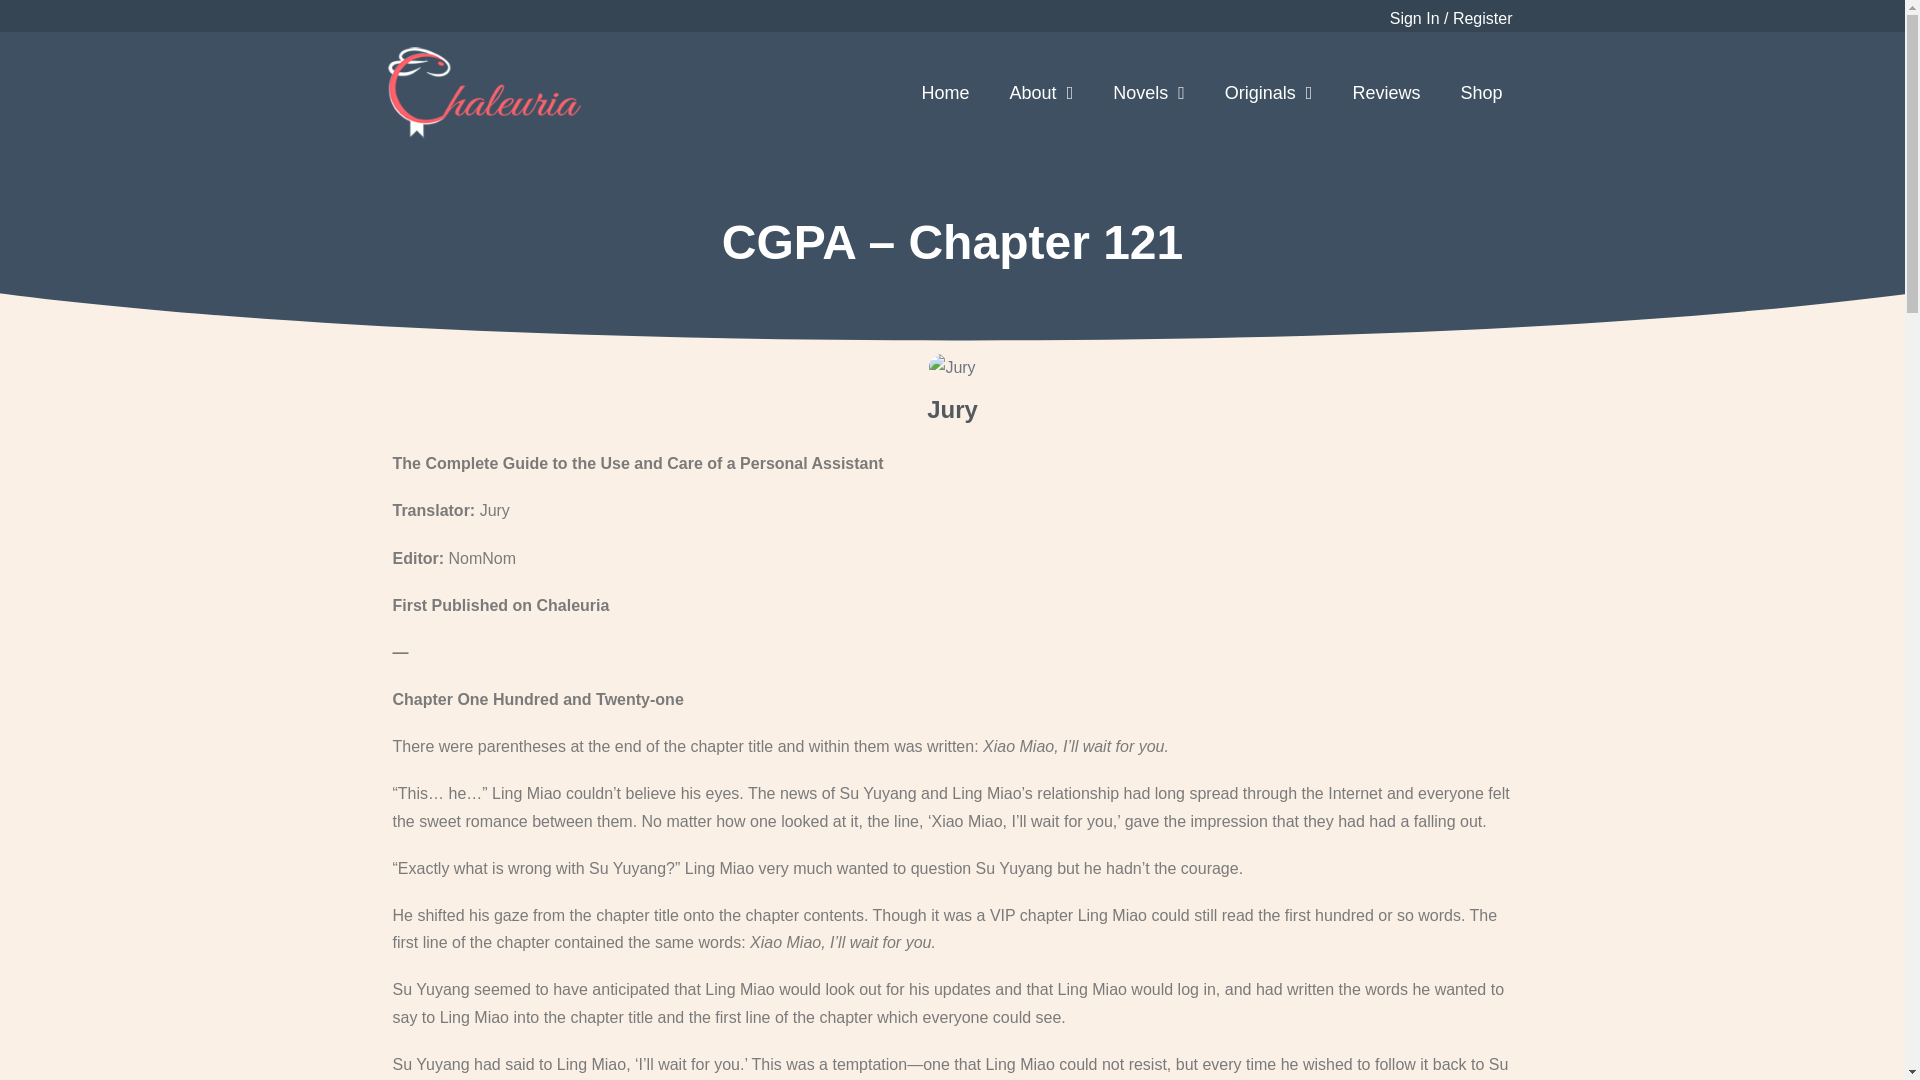  I want to click on Sign In, so click(1416, 18).